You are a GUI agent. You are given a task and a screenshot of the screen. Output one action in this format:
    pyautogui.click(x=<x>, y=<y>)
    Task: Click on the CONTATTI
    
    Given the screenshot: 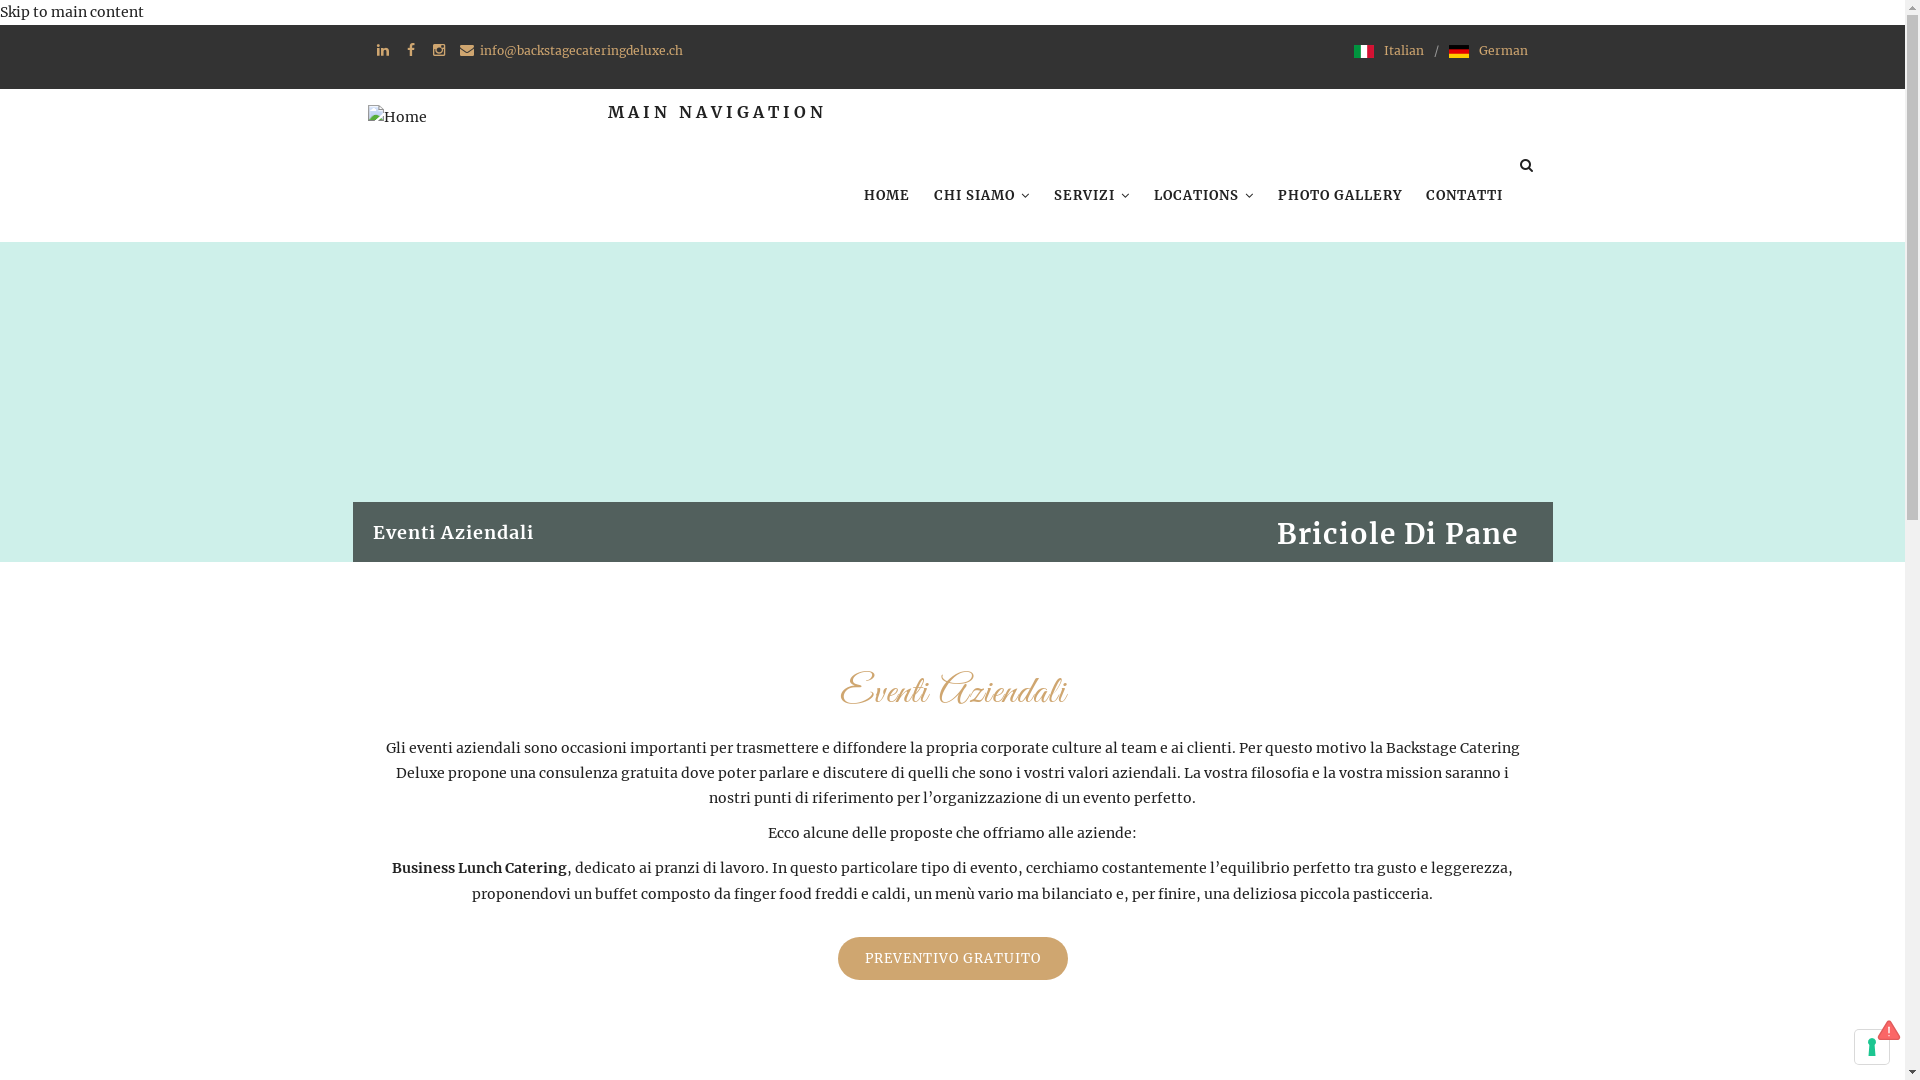 What is the action you would take?
    pyautogui.click(x=1464, y=196)
    